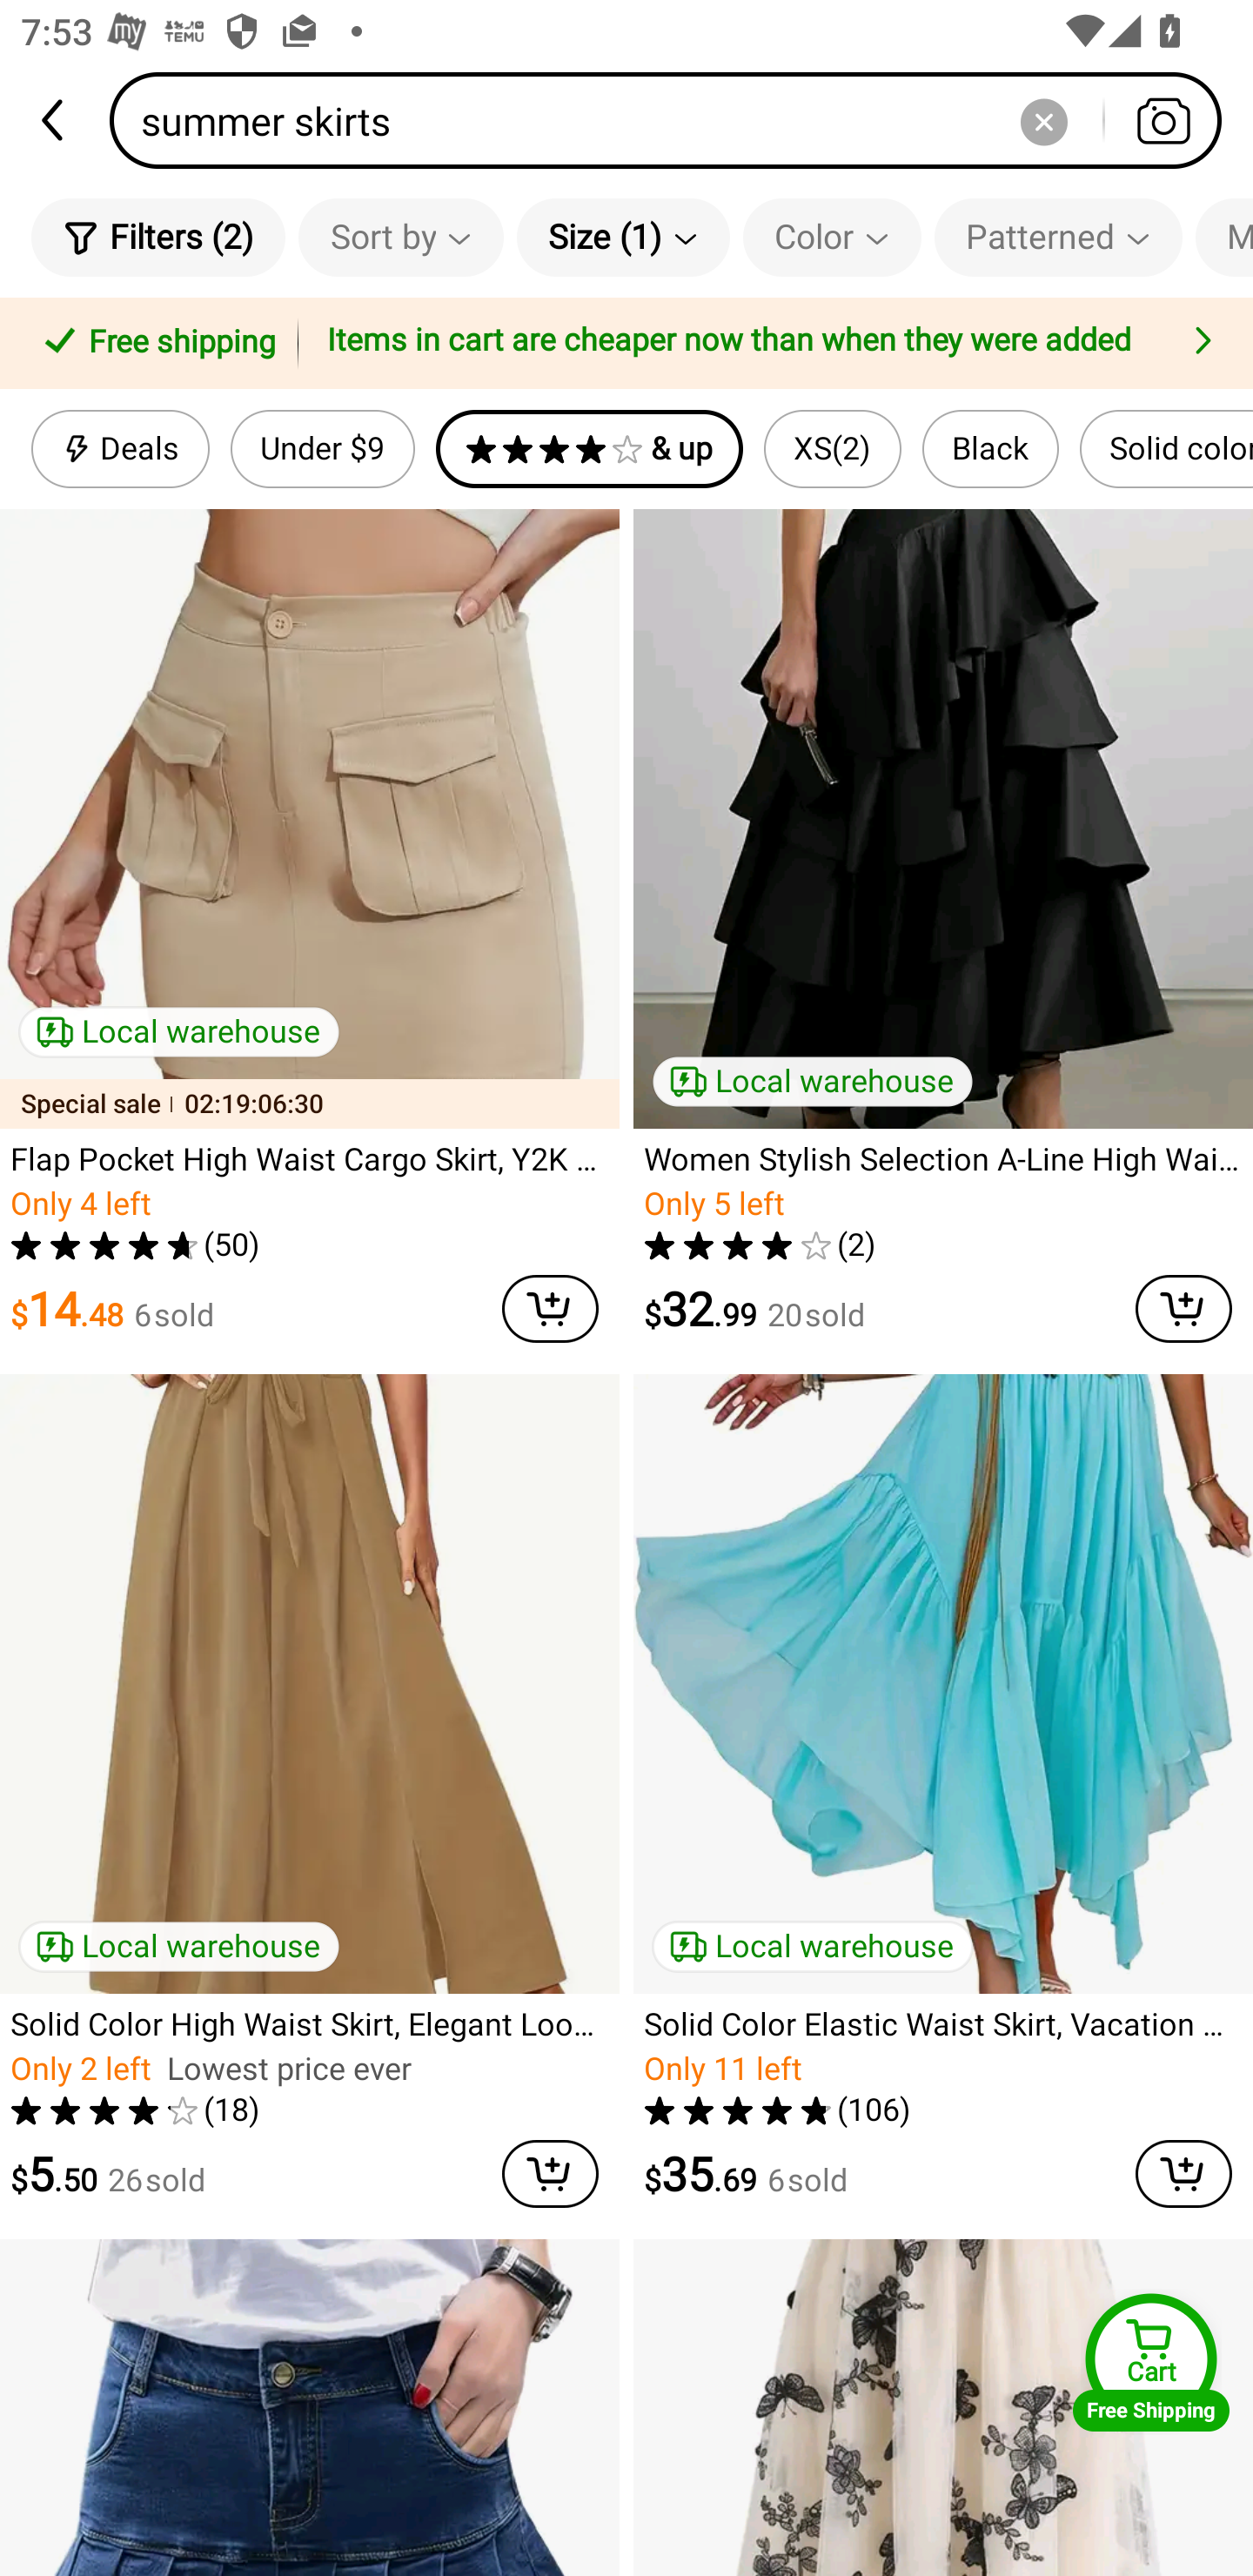 This screenshot has width=1253, height=2576. Describe the element at coordinates (990, 449) in the screenshot. I see `Black` at that location.